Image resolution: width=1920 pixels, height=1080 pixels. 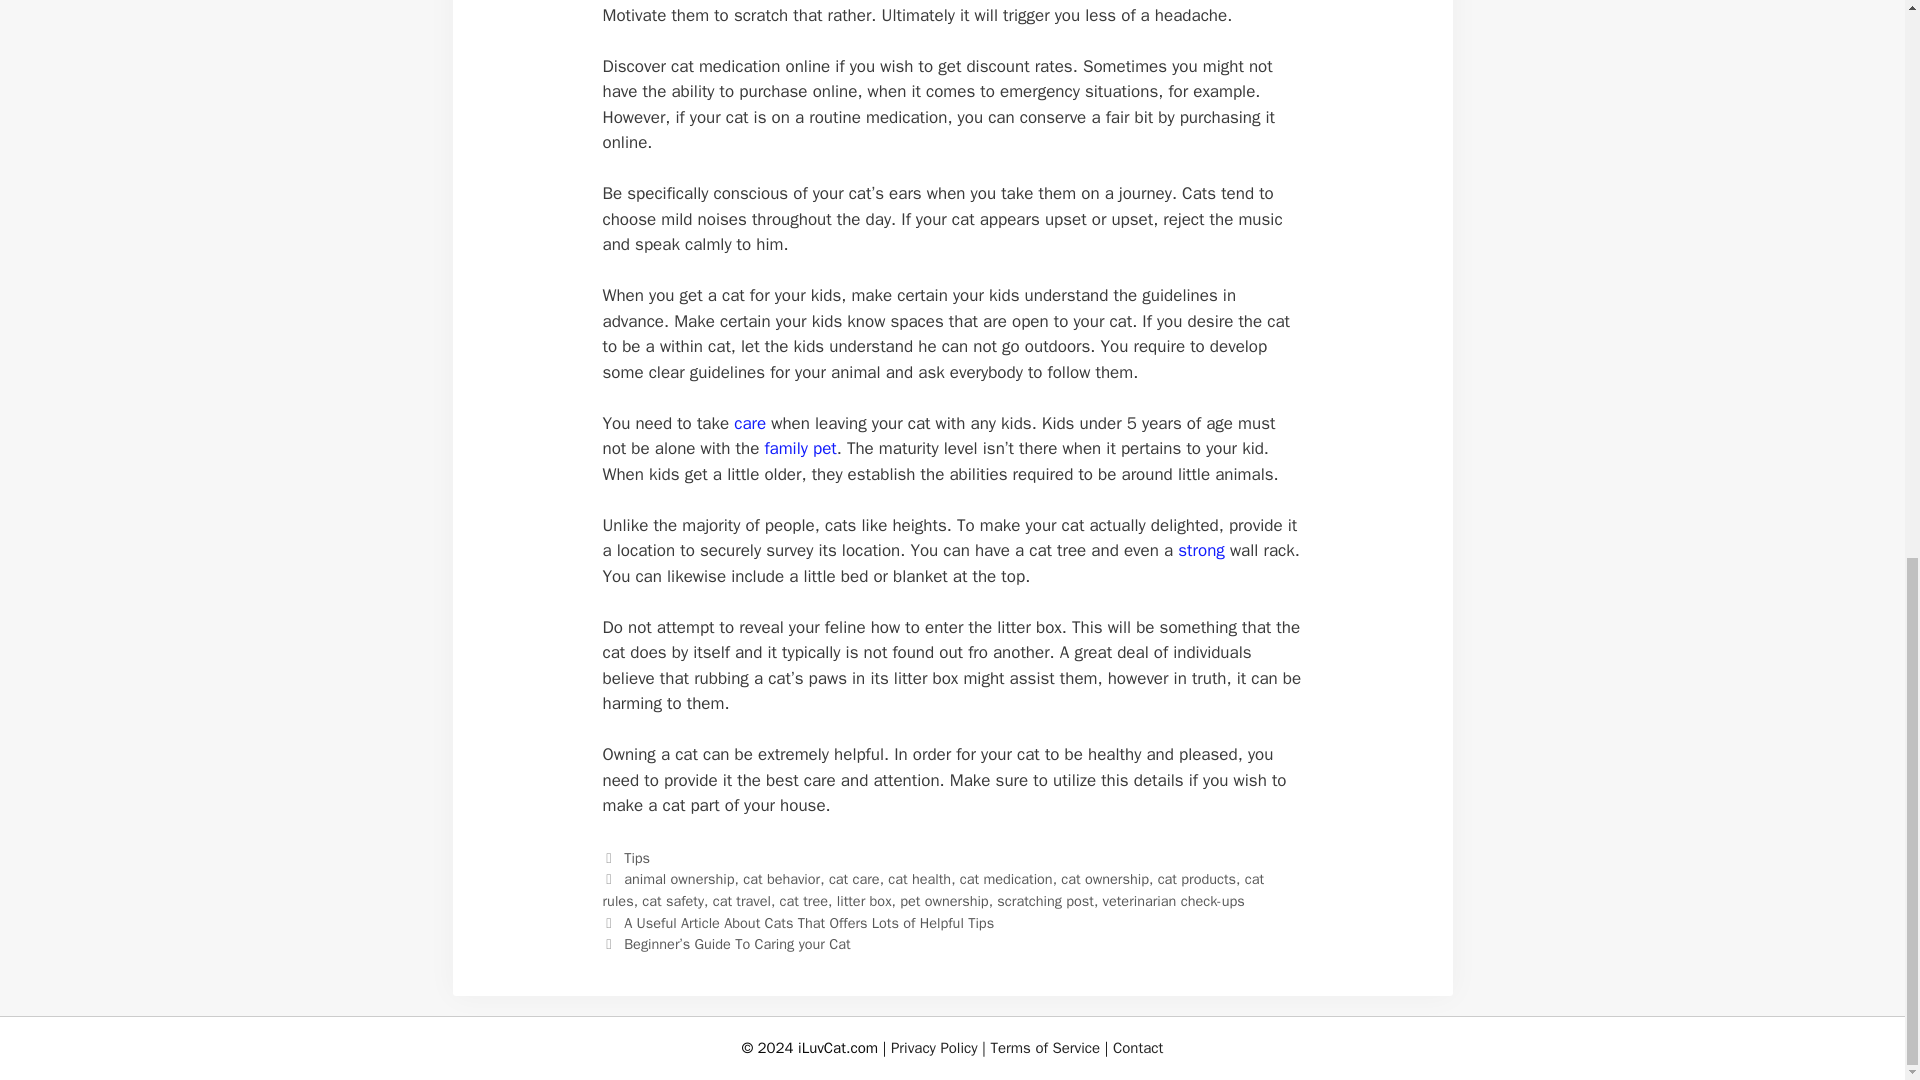 I want to click on cat health, so click(x=918, y=878).